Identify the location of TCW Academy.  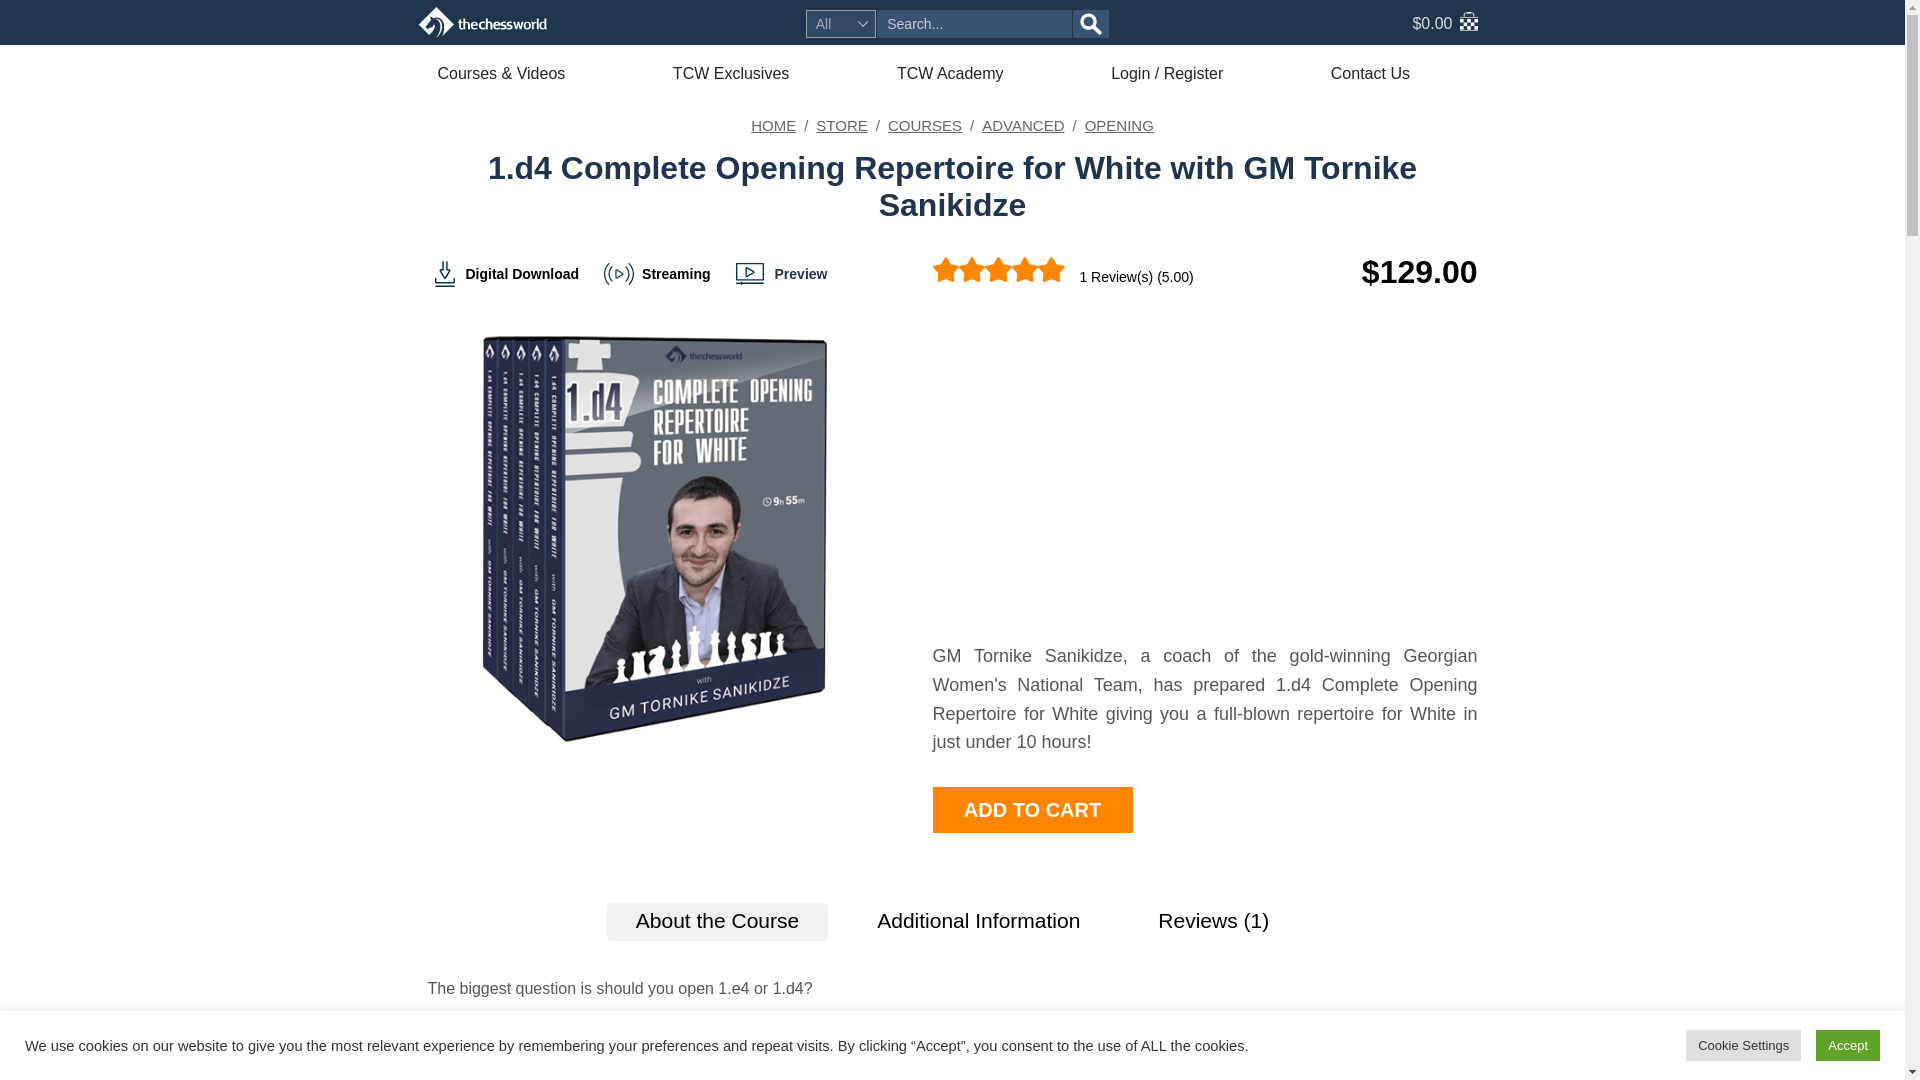
(978, 72).